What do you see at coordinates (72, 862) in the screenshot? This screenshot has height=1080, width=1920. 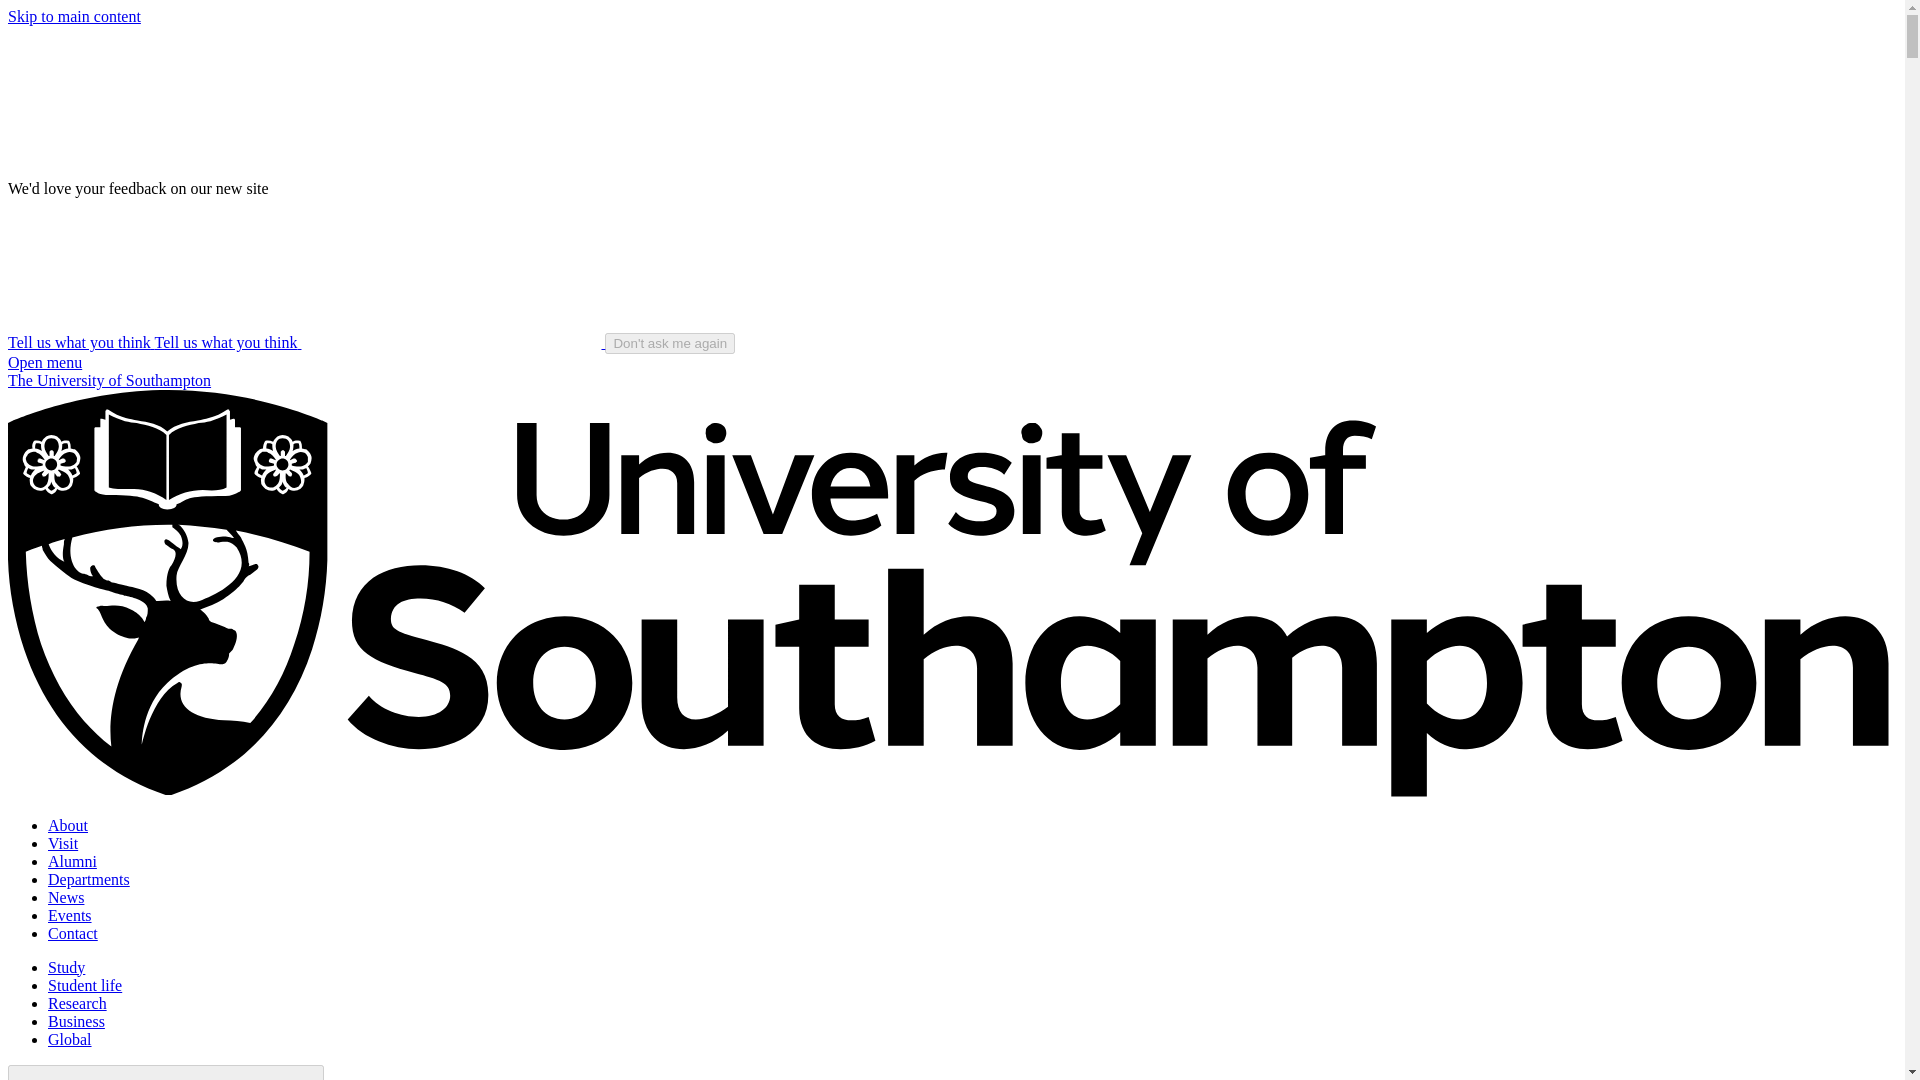 I see `Alumni` at bounding box center [72, 862].